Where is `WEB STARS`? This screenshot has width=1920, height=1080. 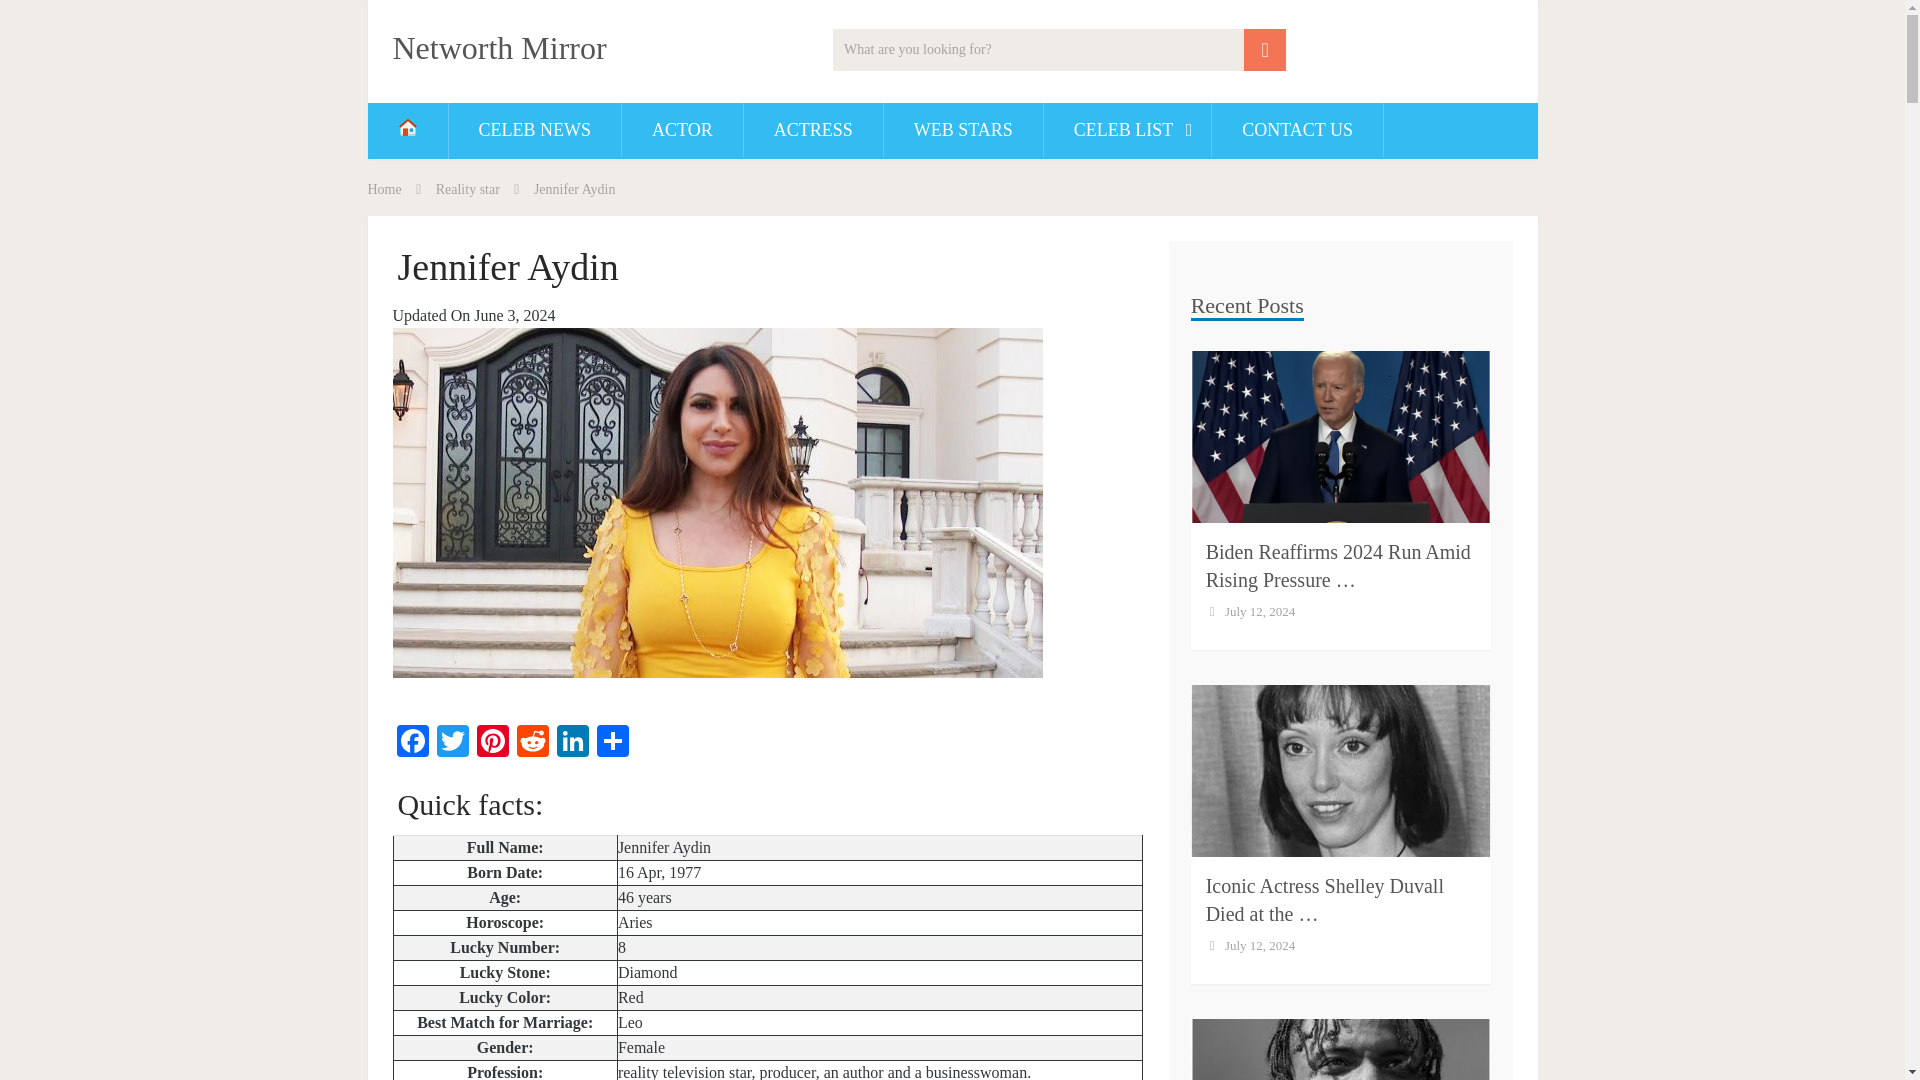
WEB STARS is located at coordinates (962, 129).